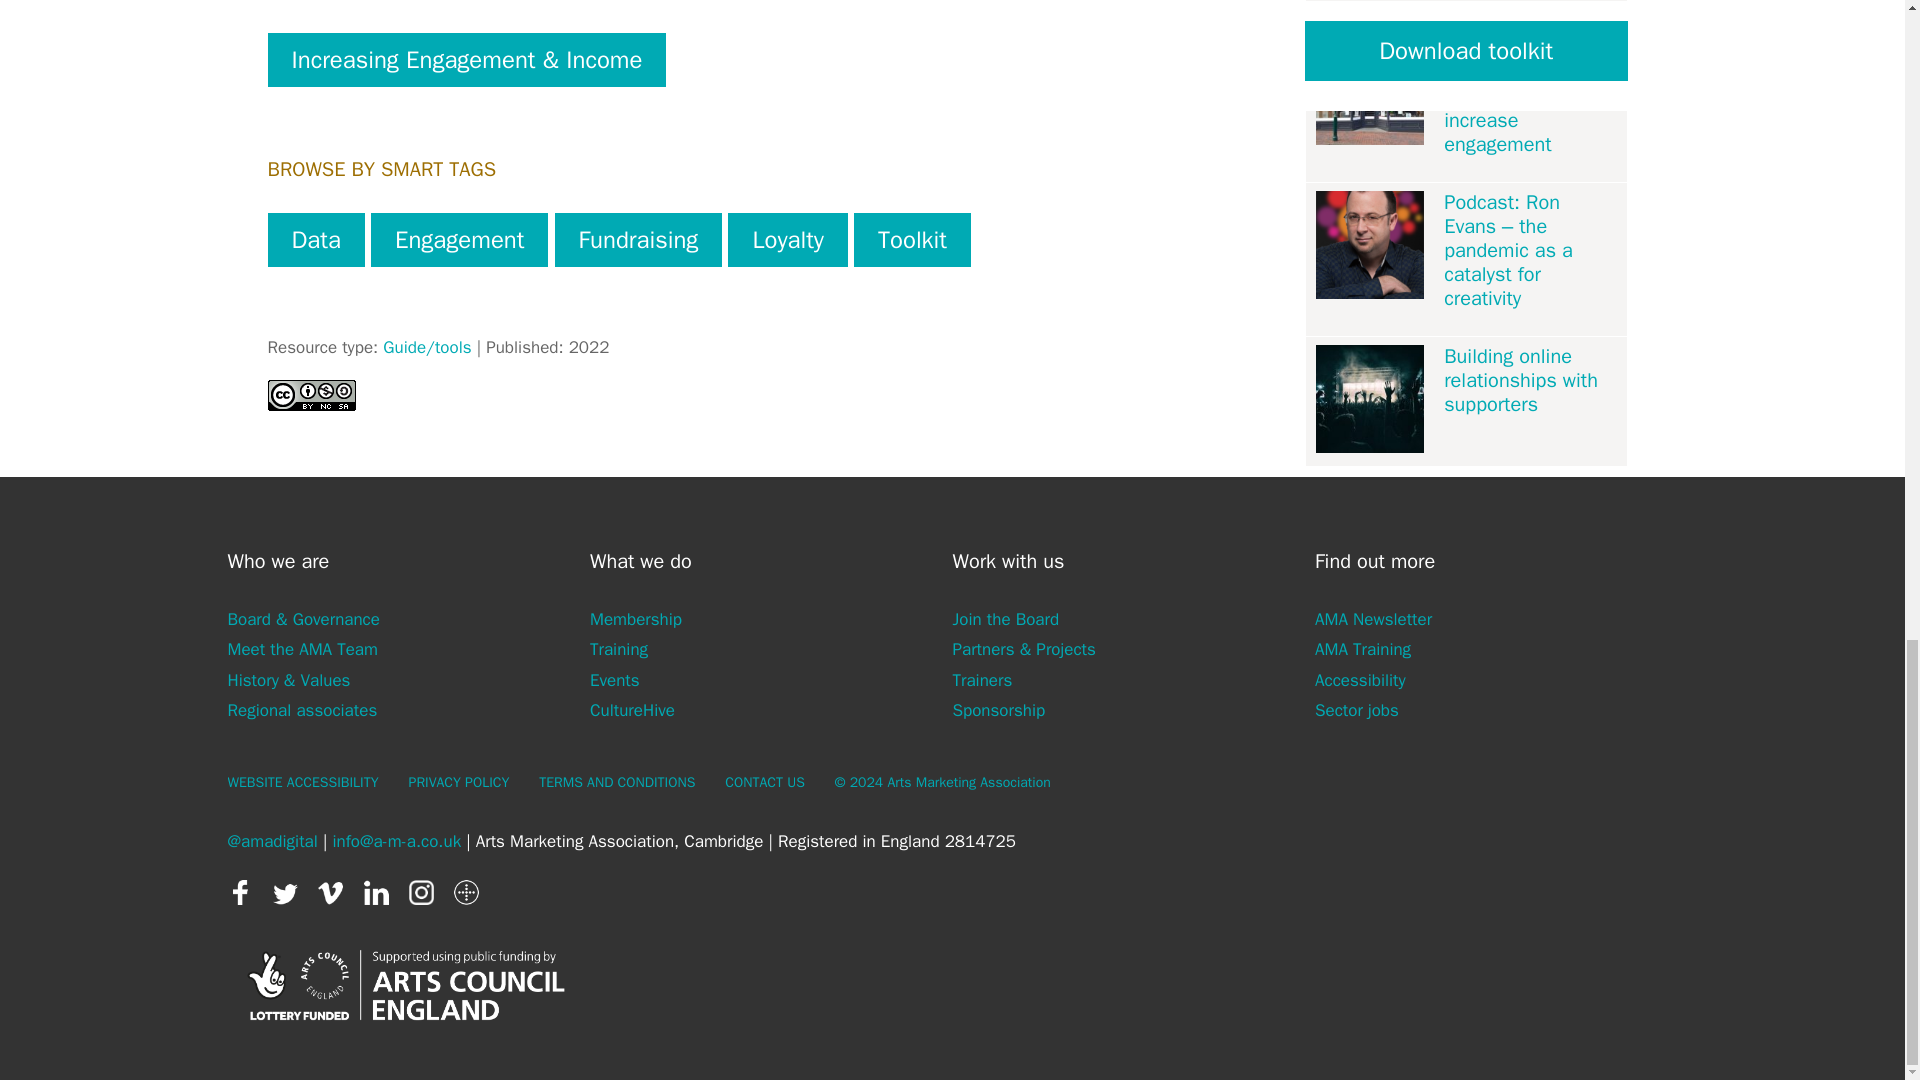 Image resolution: width=1920 pixels, height=1080 pixels. Describe the element at coordinates (638, 239) in the screenshot. I see `Fundraising` at that location.